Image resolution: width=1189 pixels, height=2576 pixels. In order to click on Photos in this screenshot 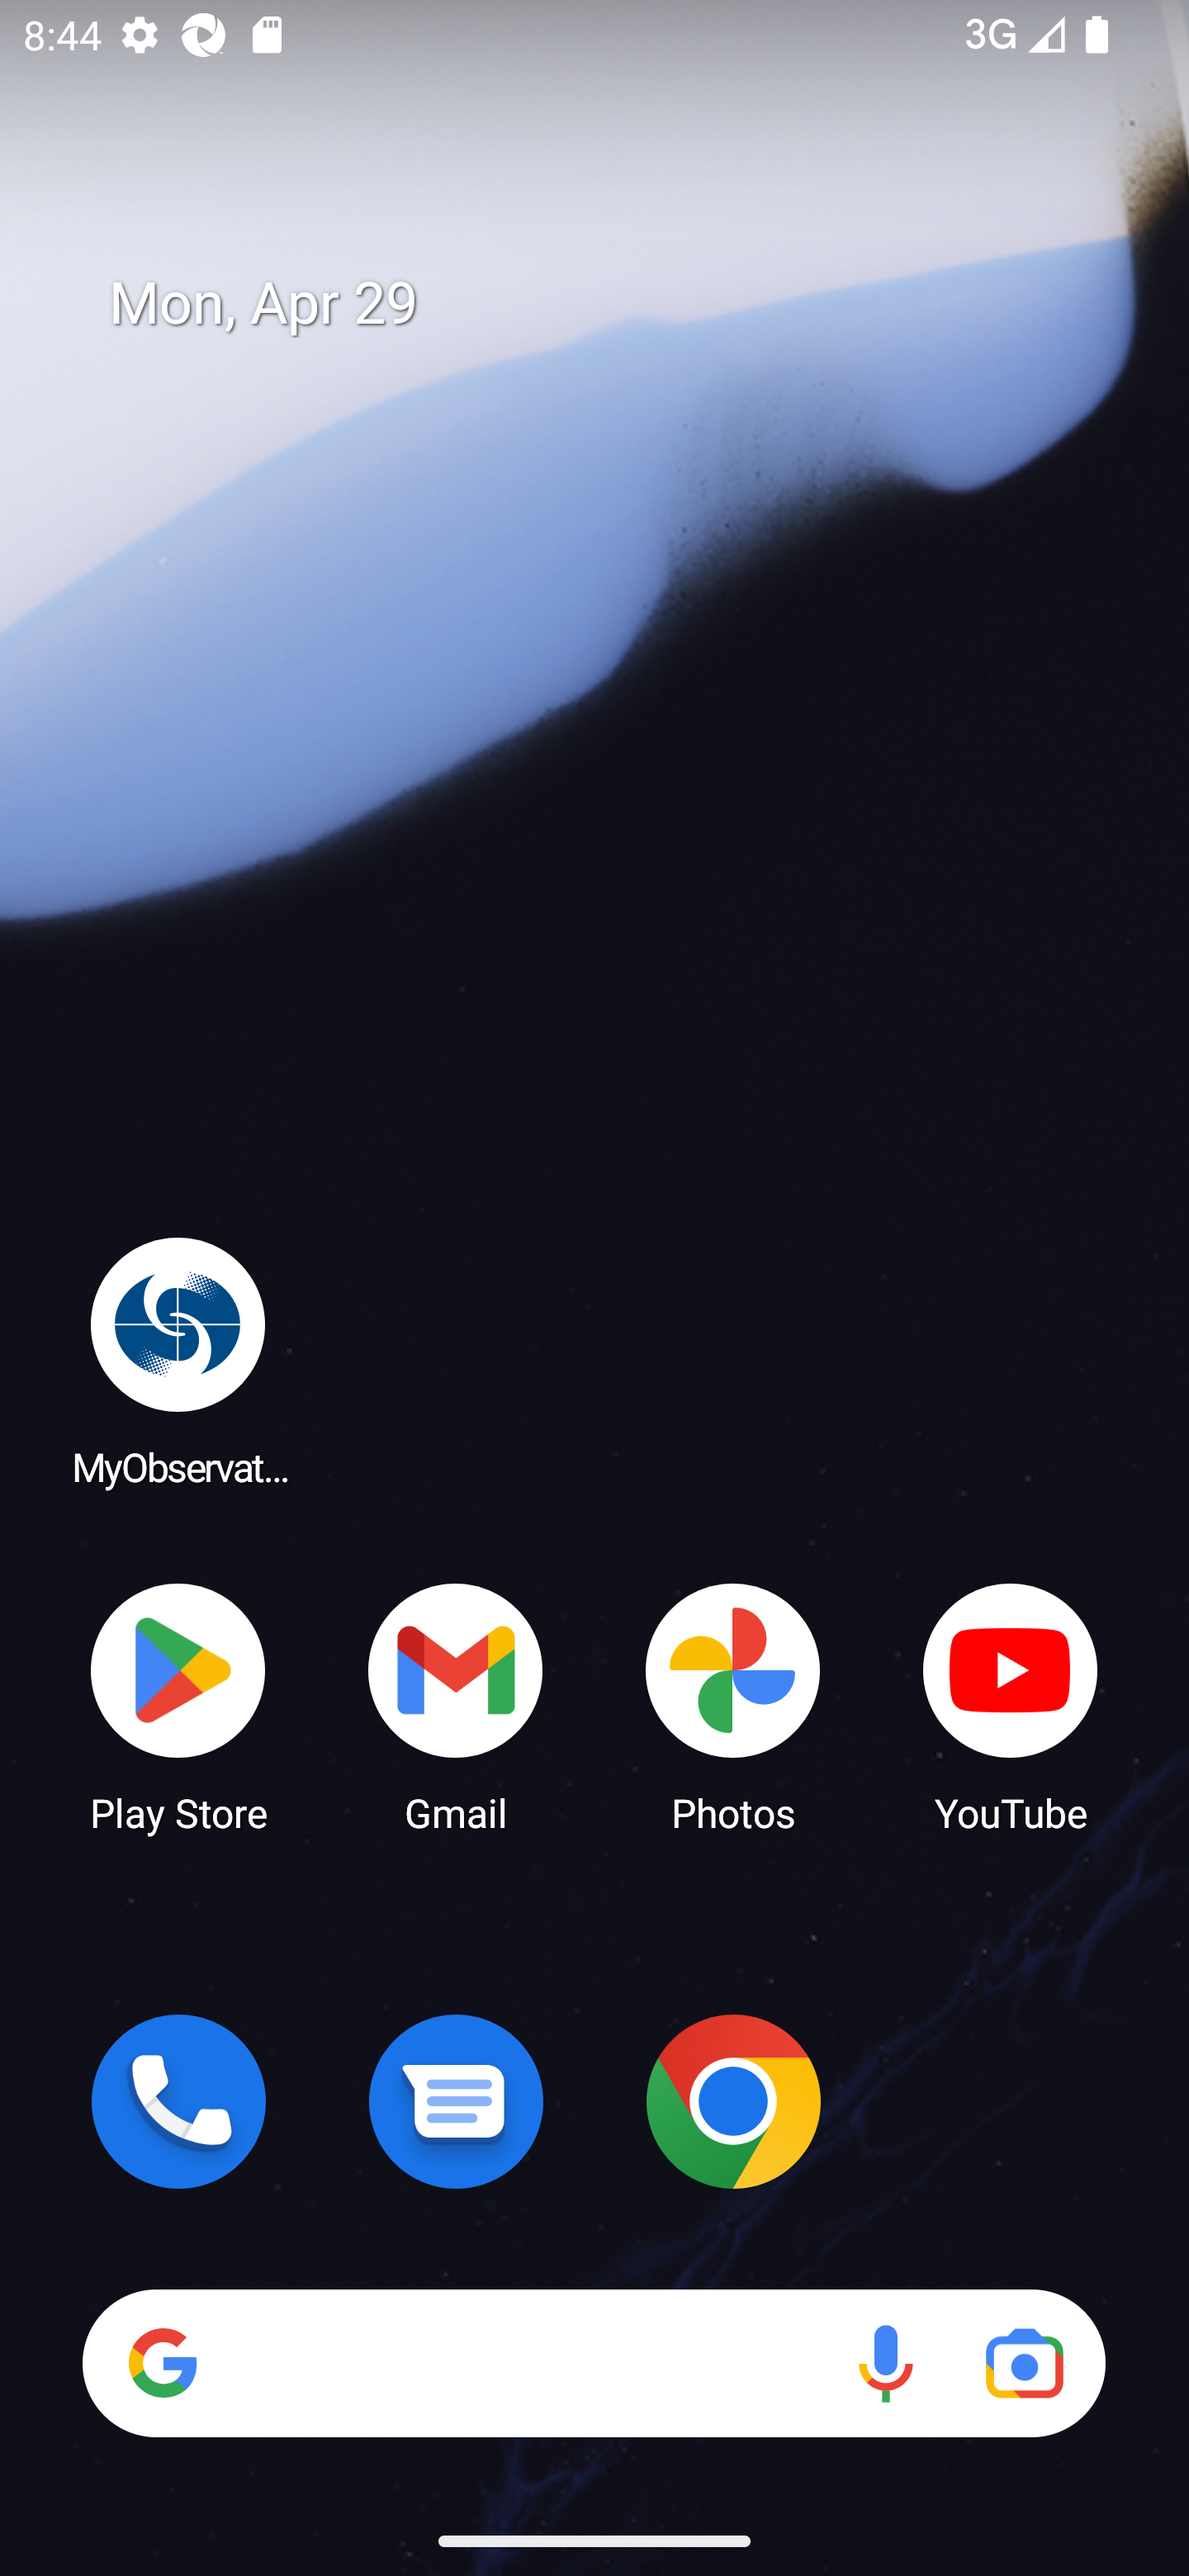, I will do `click(733, 1706)`.